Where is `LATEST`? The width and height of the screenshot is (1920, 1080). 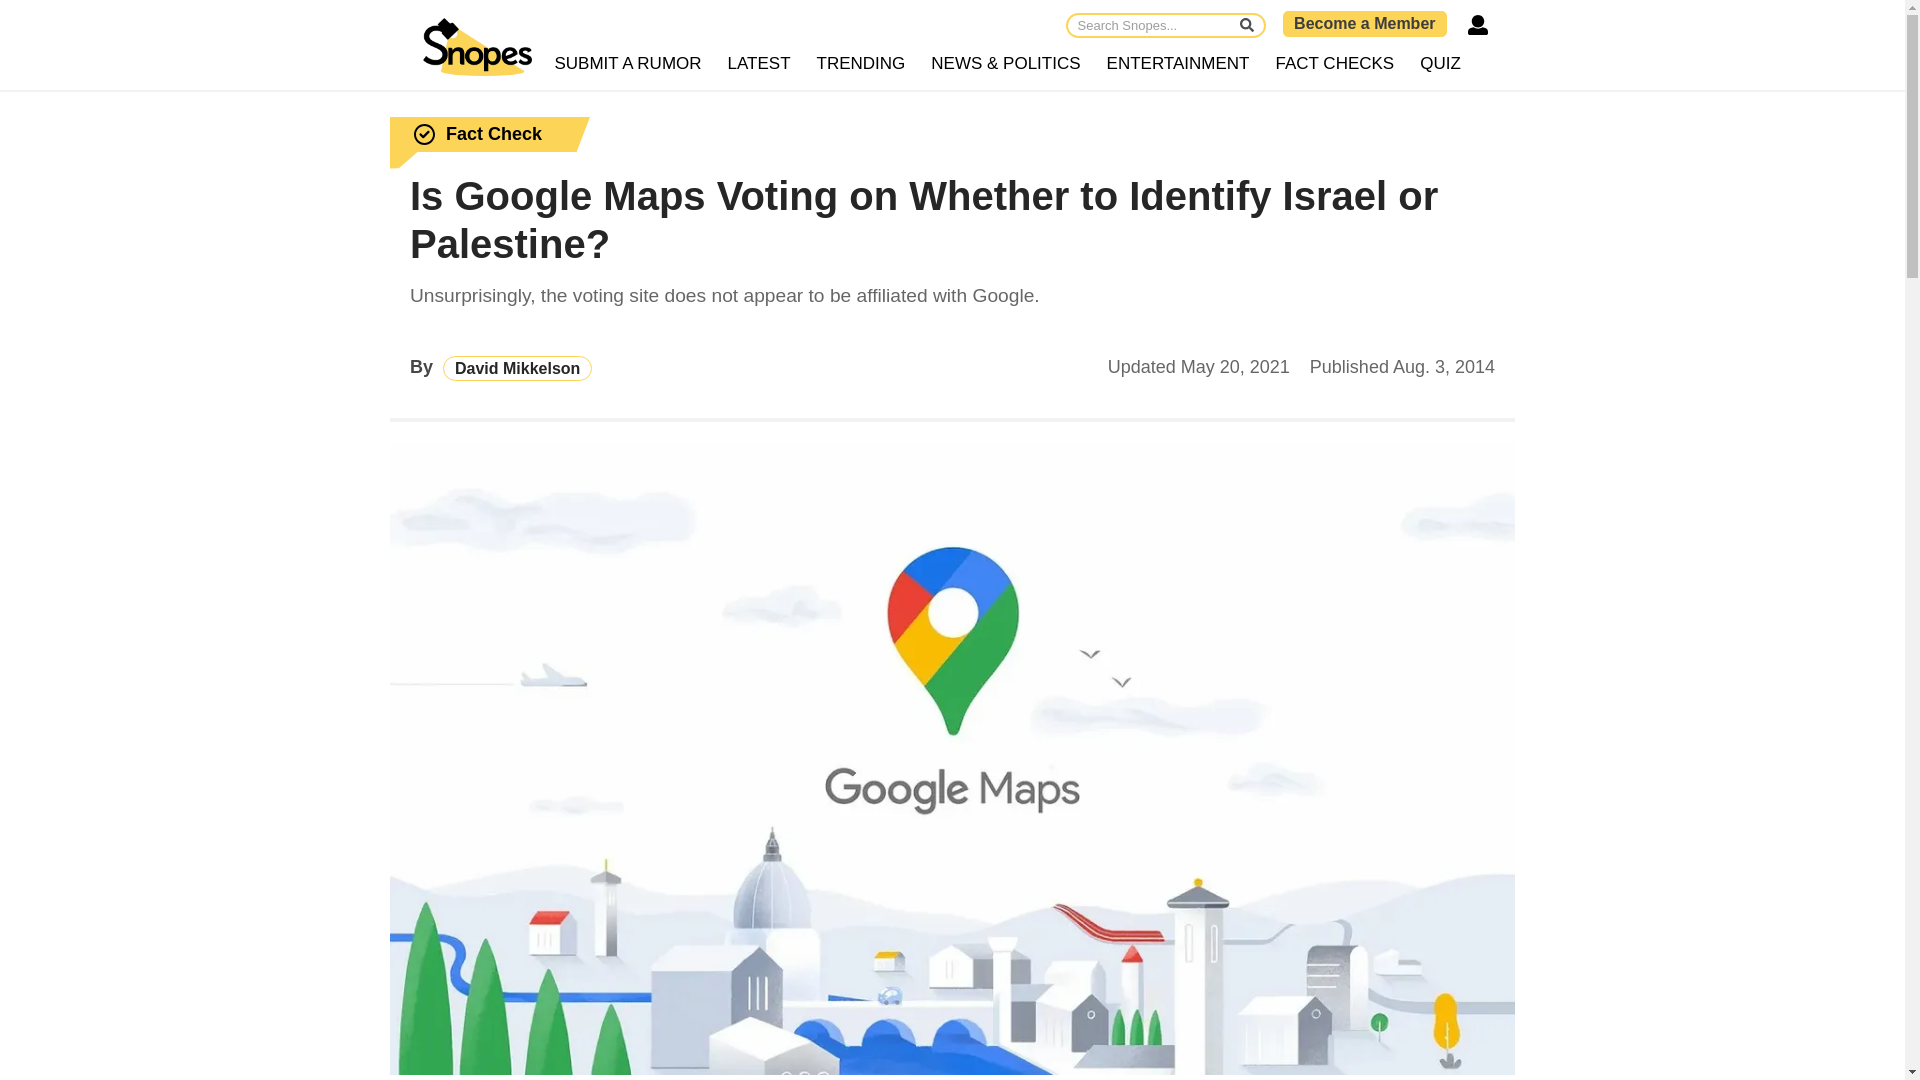 LATEST is located at coordinates (760, 64).